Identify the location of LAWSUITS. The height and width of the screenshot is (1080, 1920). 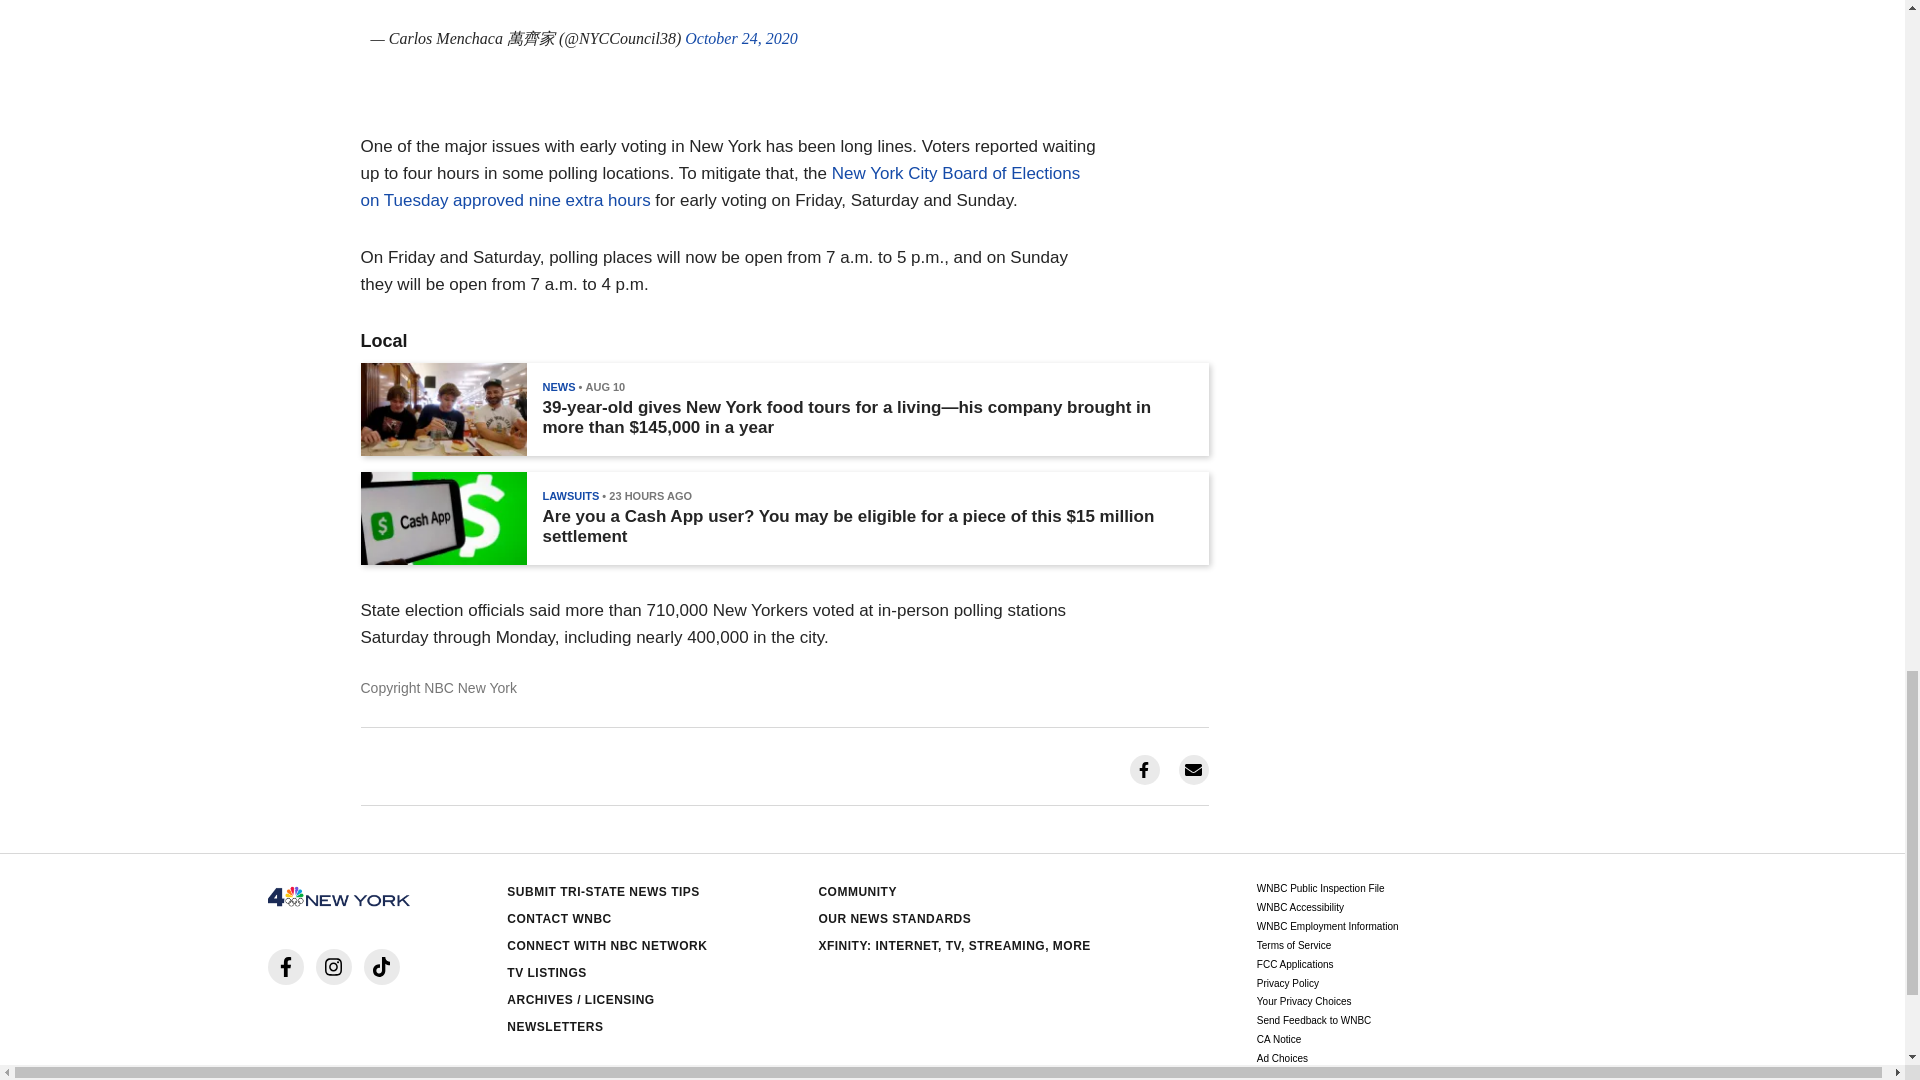
(570, 496).